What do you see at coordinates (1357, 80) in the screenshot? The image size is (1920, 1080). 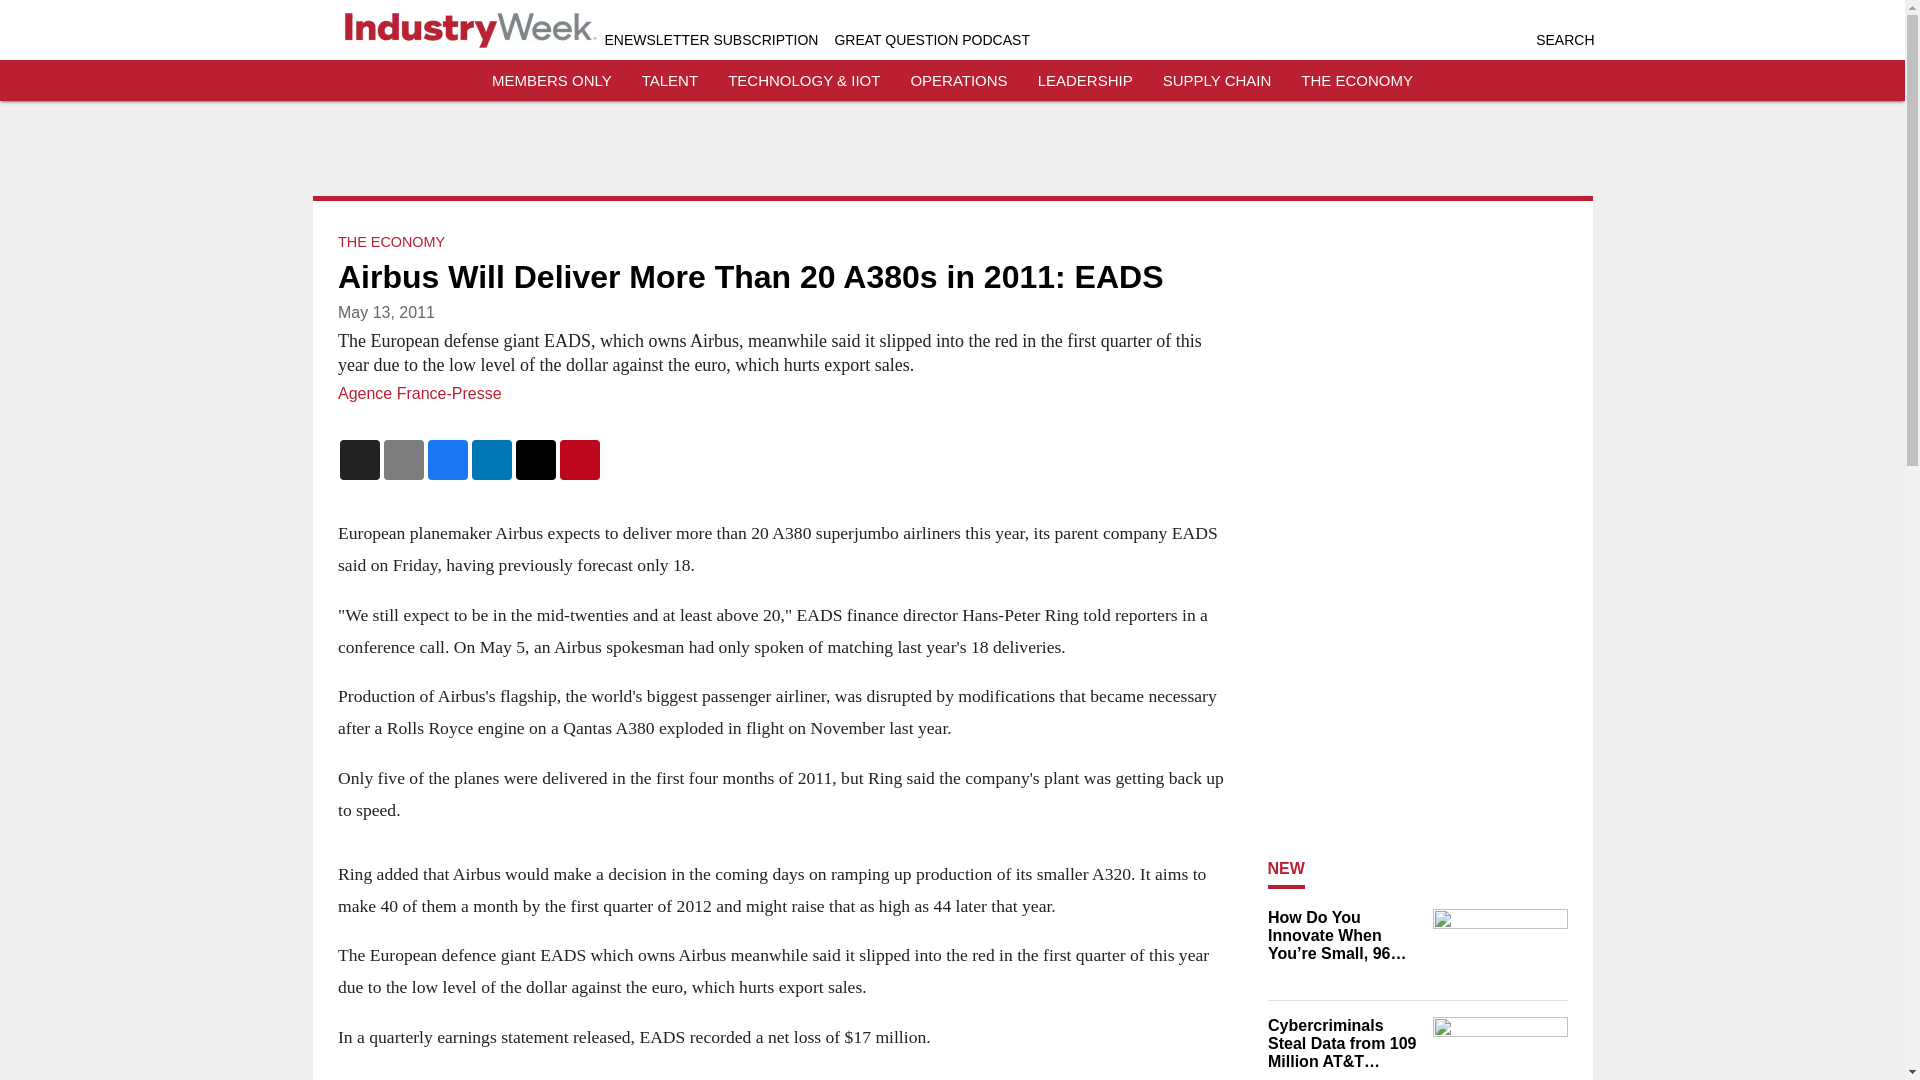 I see `THE ECONOMY` at bounding box center [1357, 80].